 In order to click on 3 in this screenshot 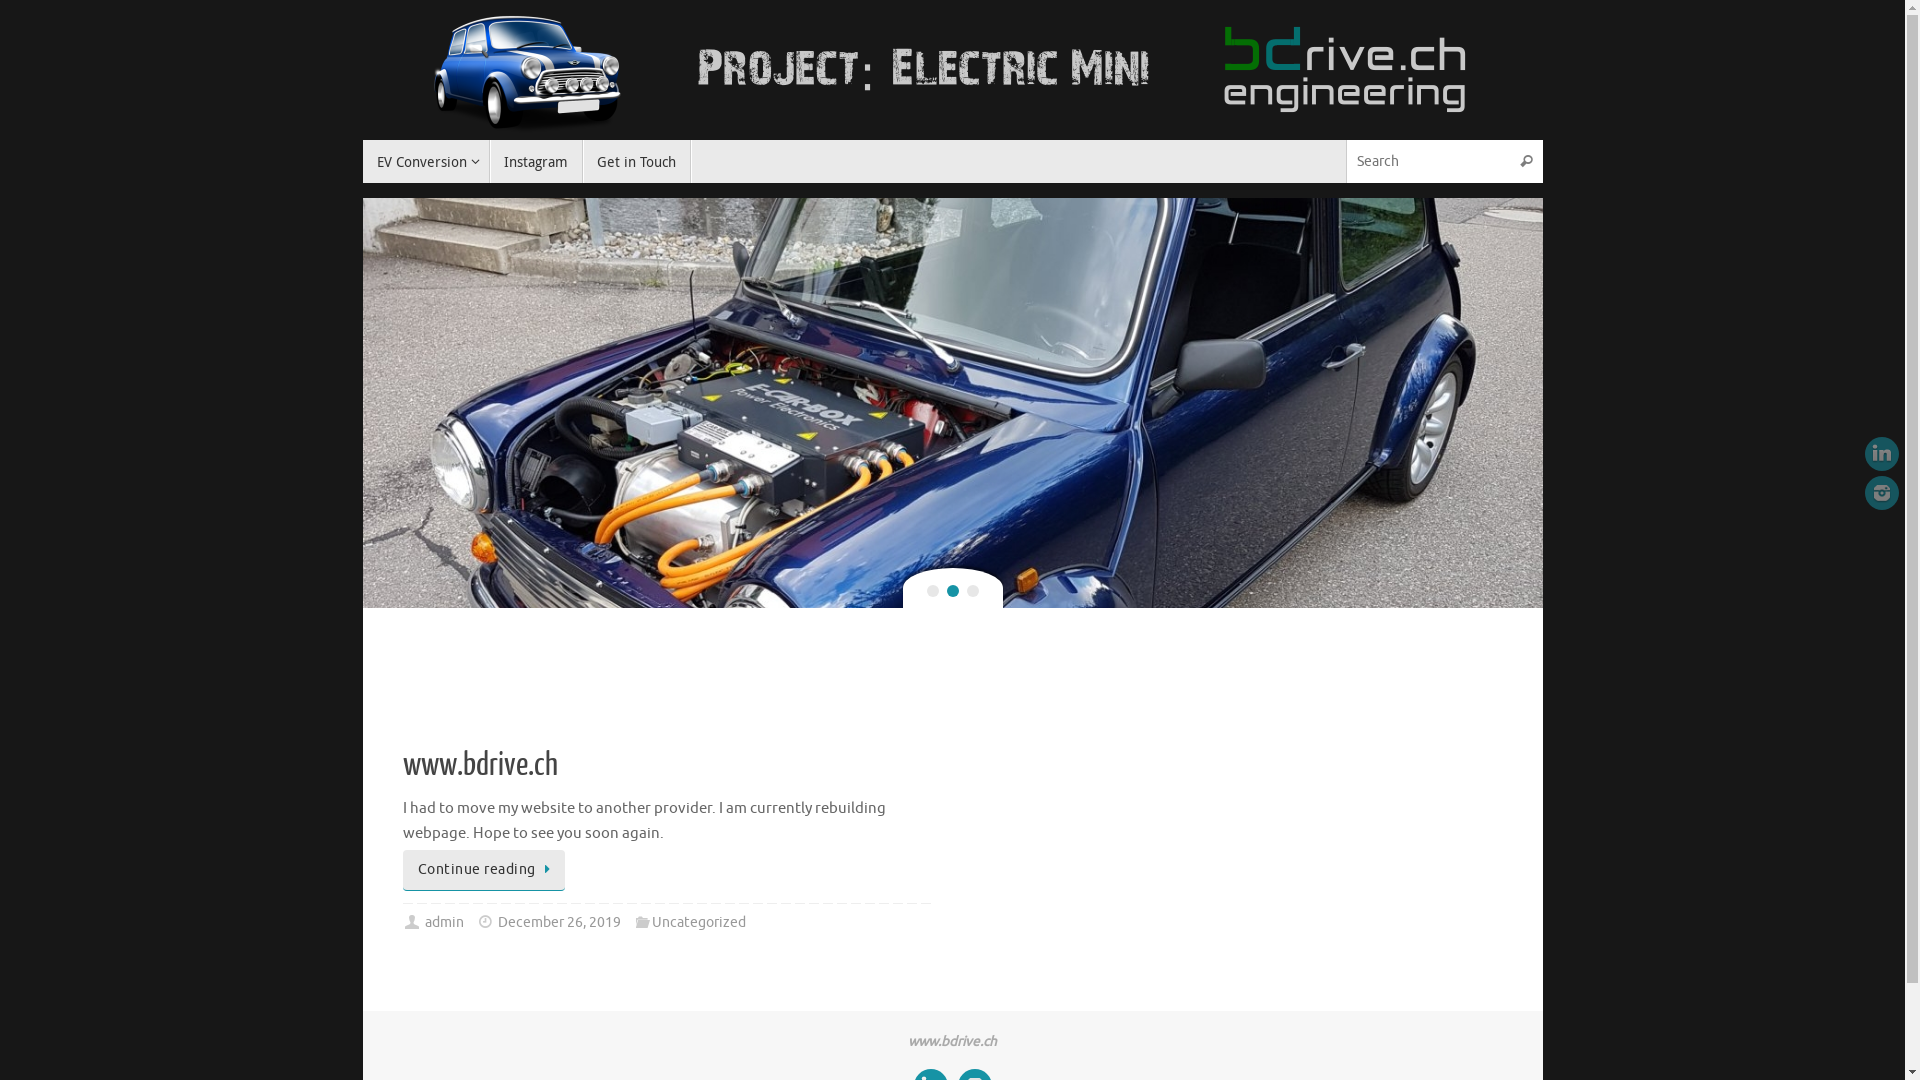, I will do `click(972, 591)`.